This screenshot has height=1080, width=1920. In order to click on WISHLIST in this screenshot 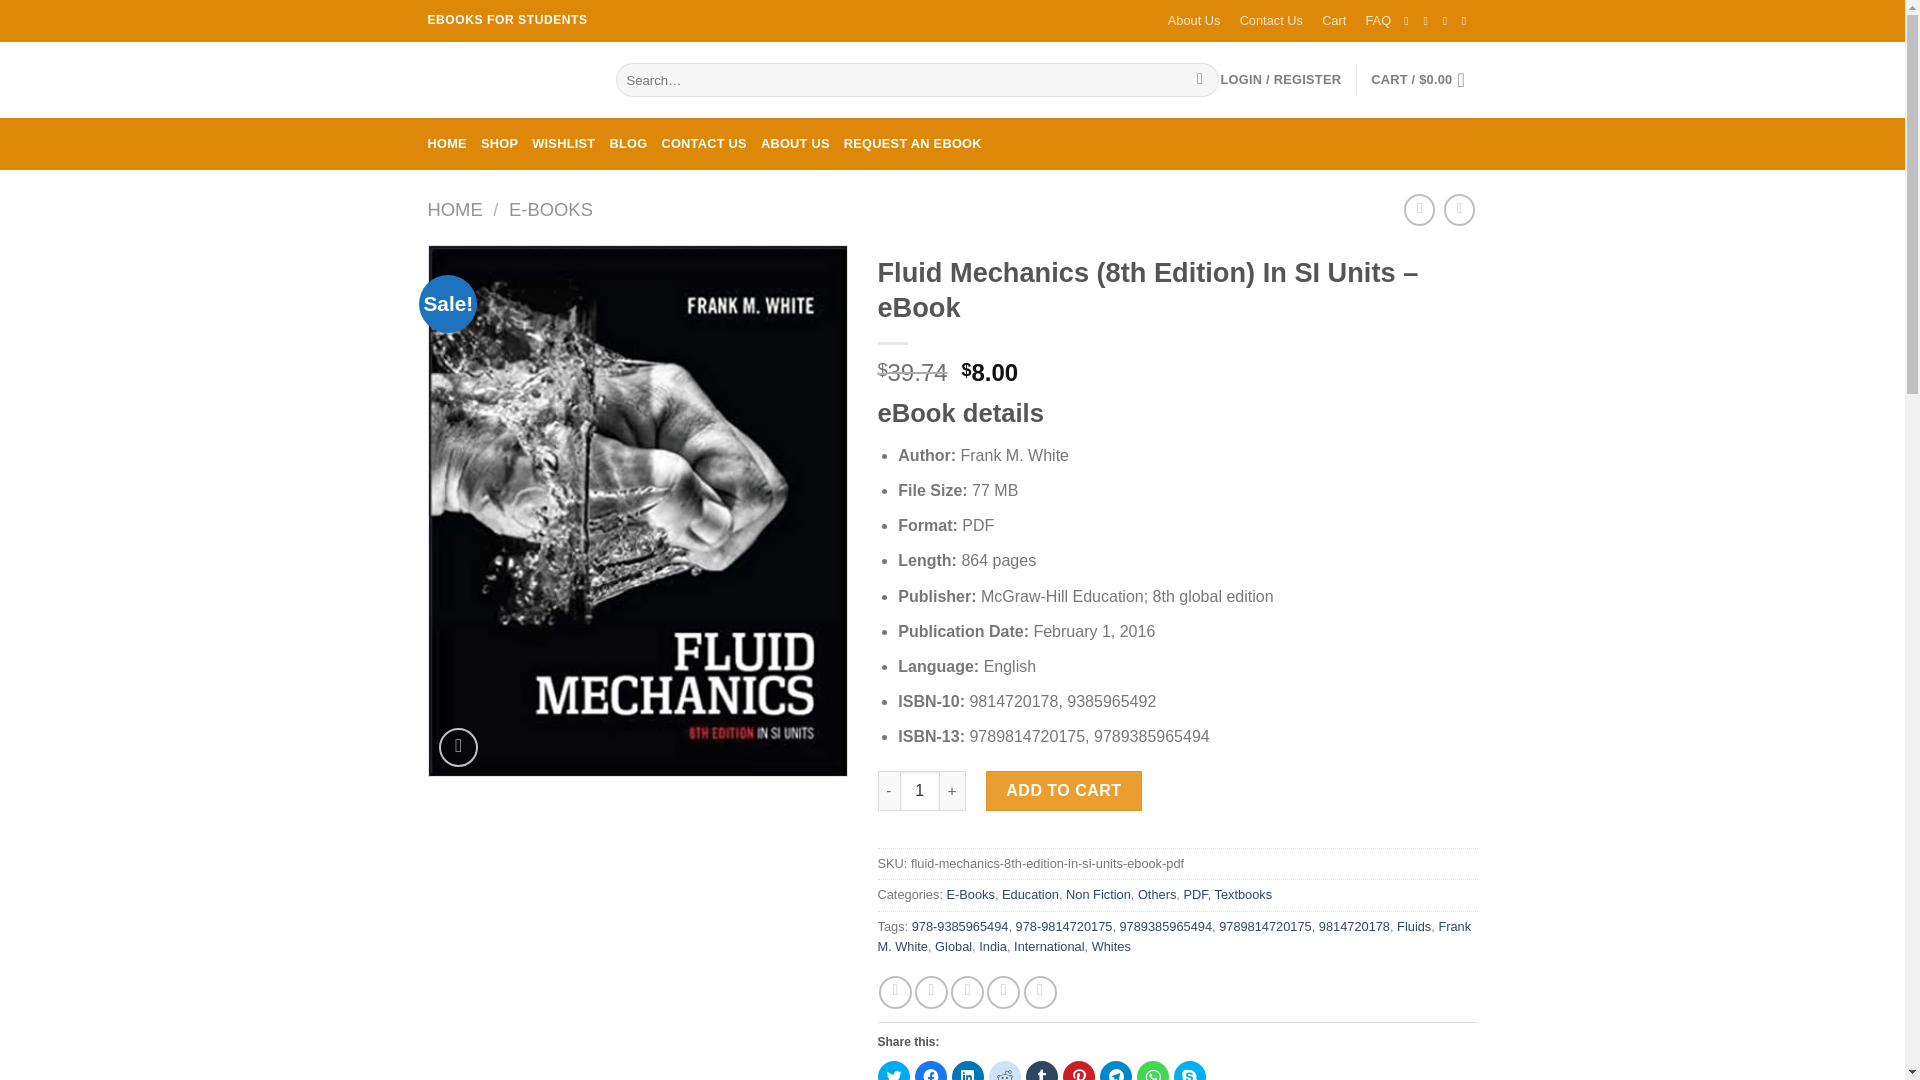, I will do `click(563, 143)`.